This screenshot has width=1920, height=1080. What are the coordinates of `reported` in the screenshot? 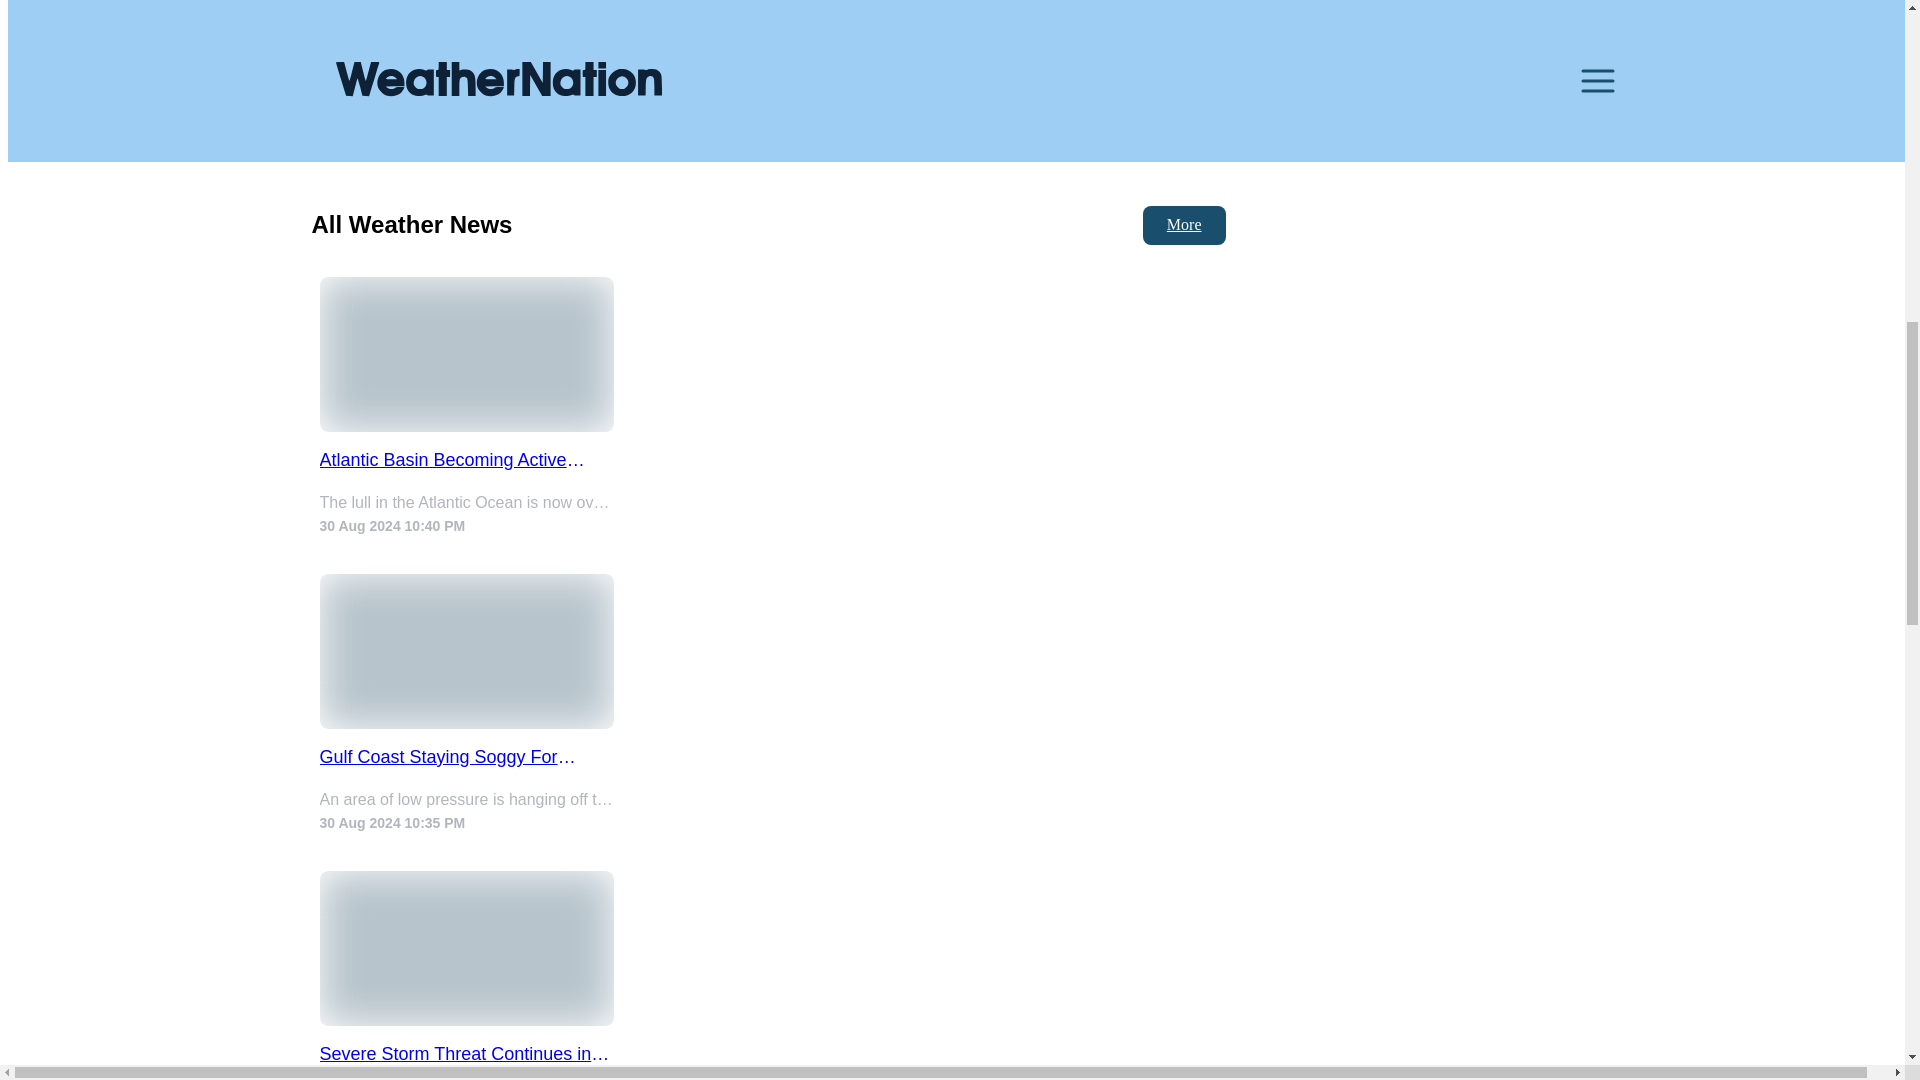 It's located at (945, 26).